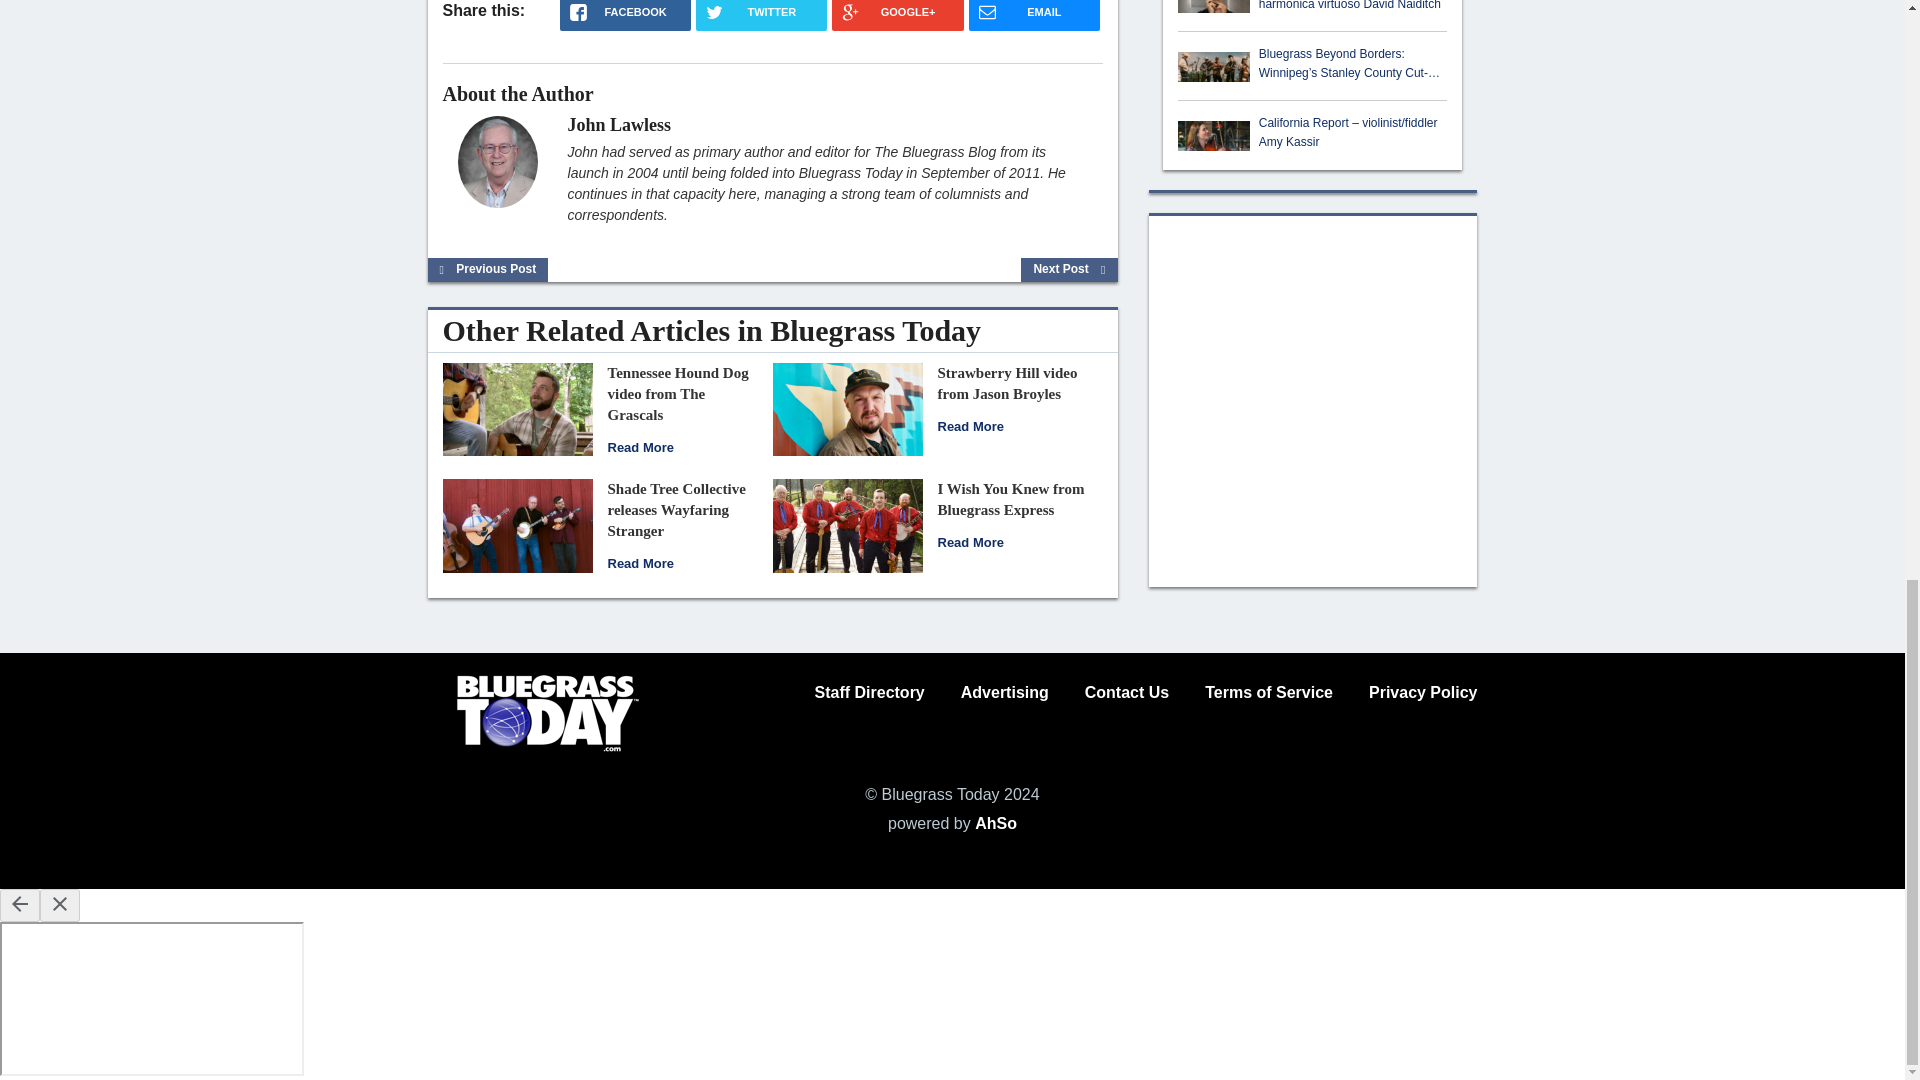 The height and width of the screenshot is (1080, 1920). I want to click on Shade Tree Collective releases Wayfaring Stranger, so click(677, 509).